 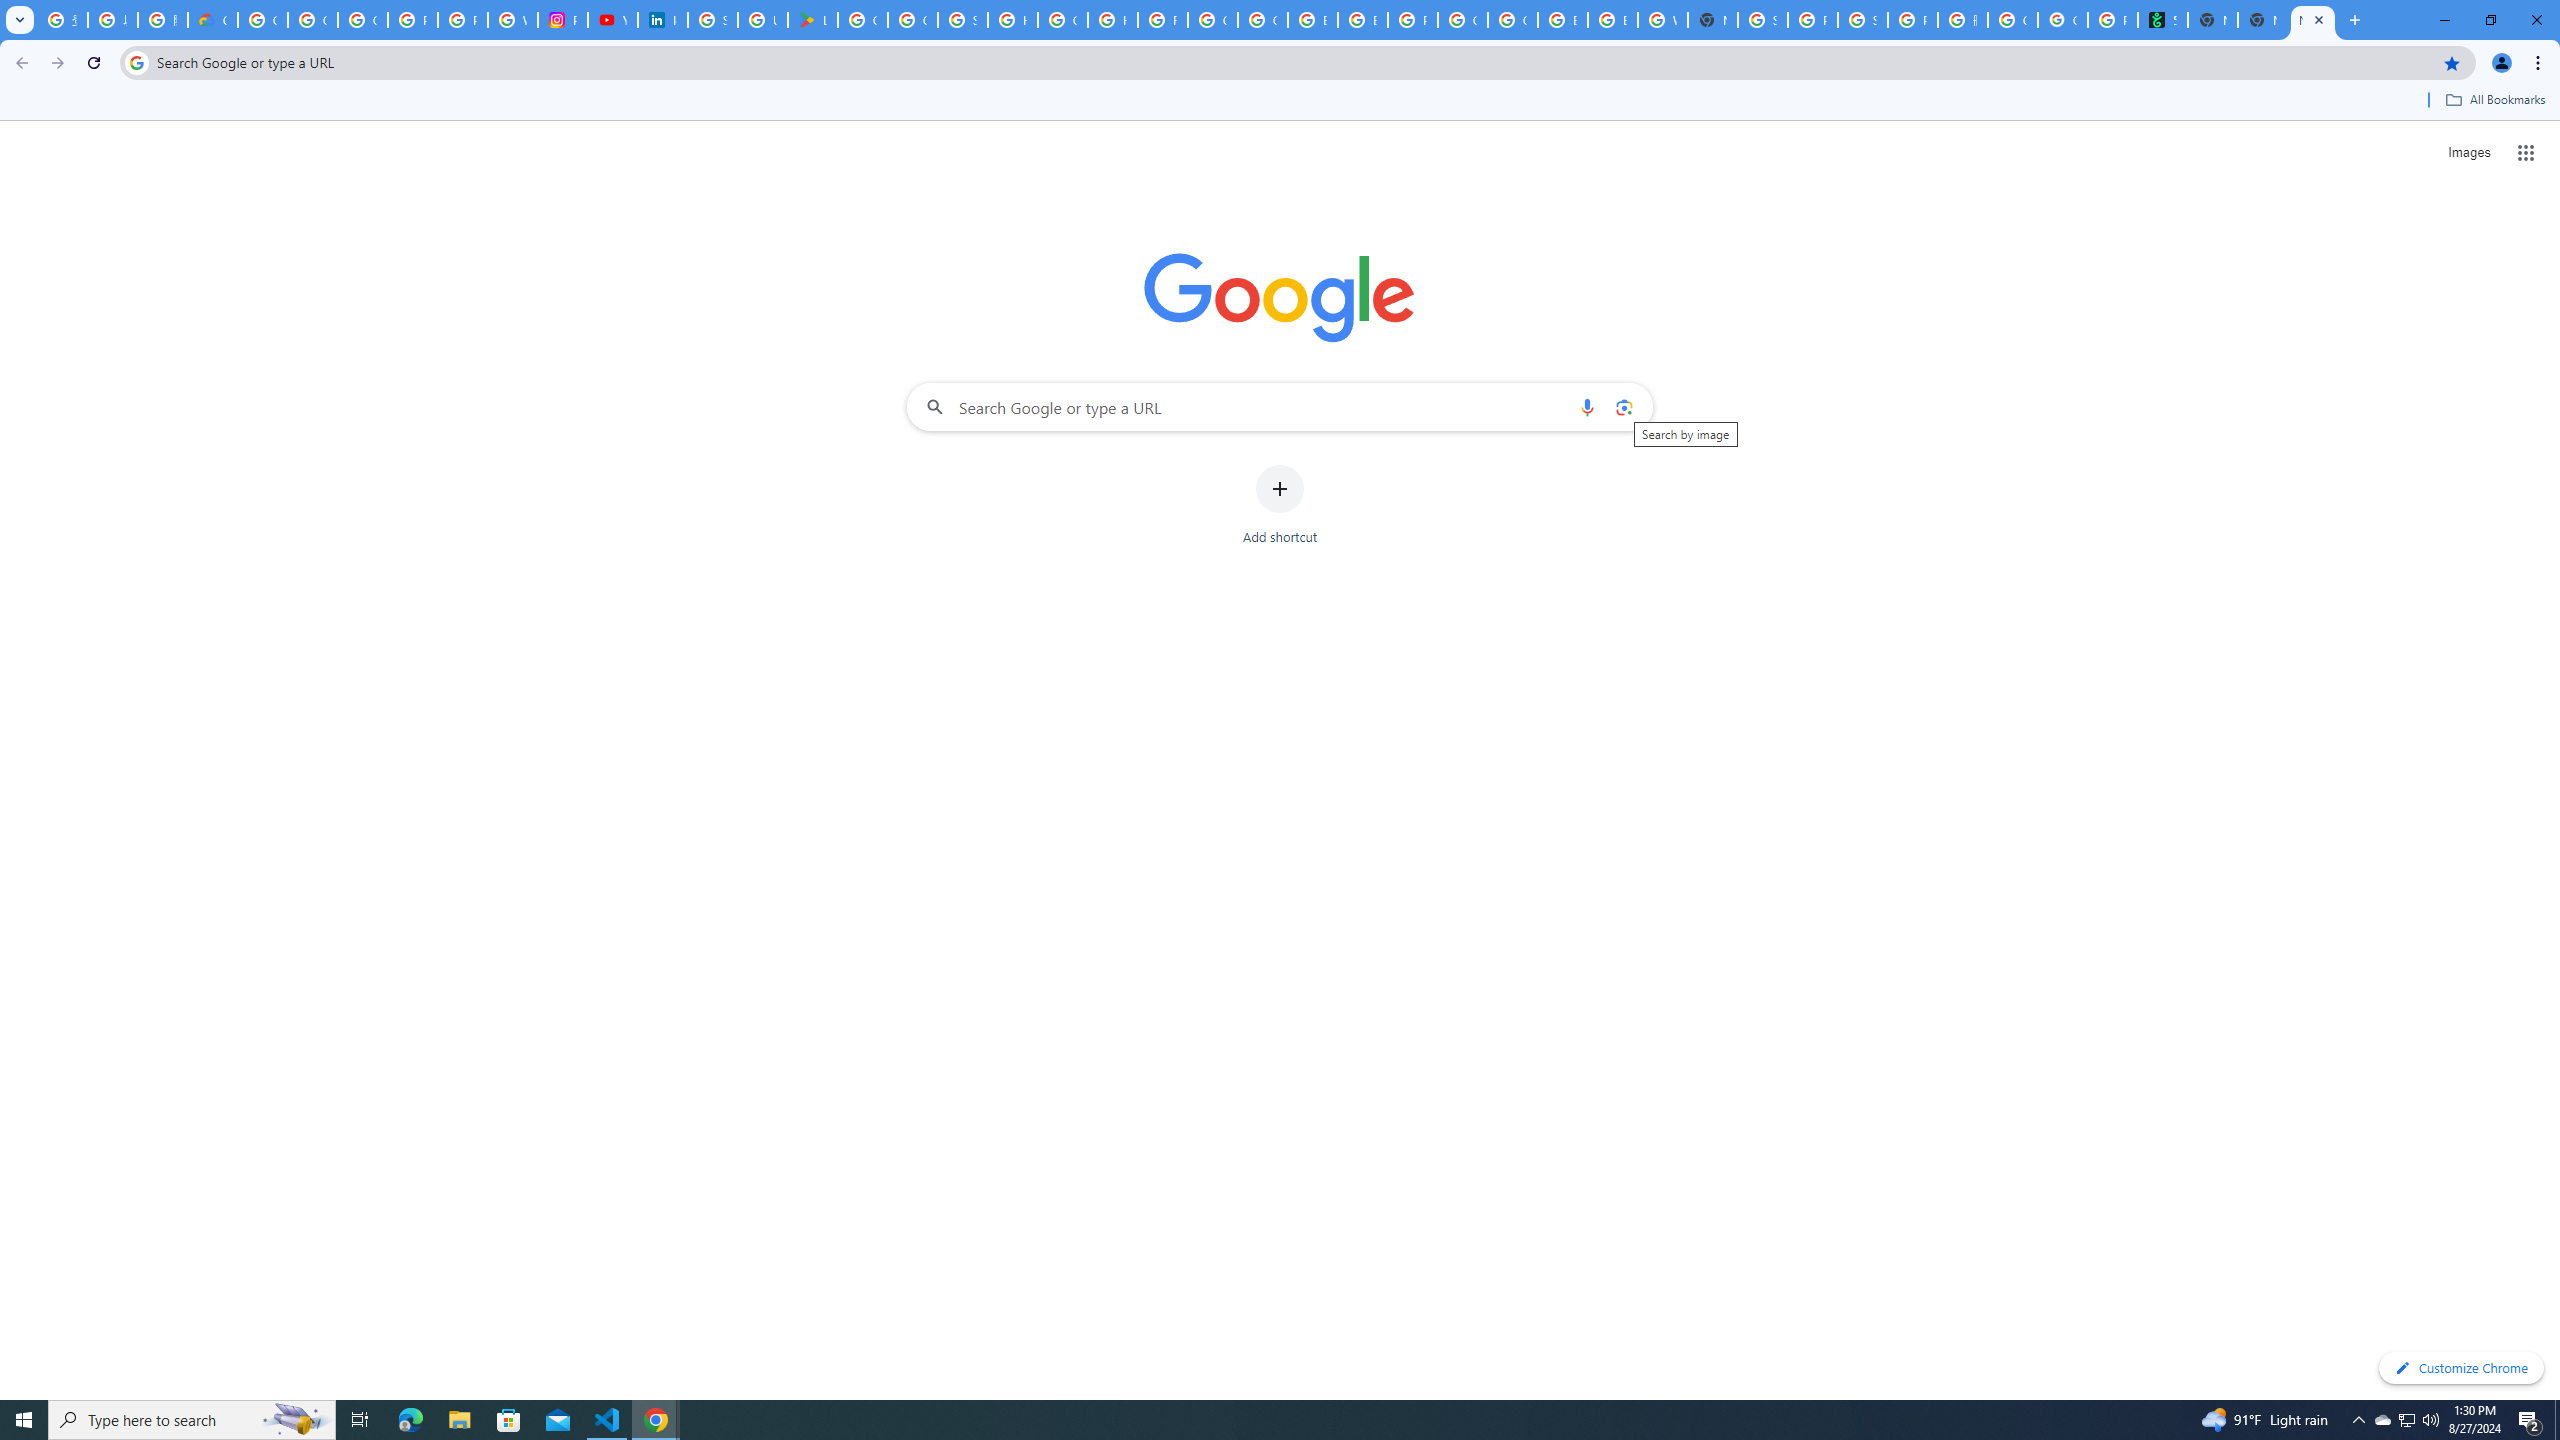 I want to click on New Tab, so click(x=2262, y=20).